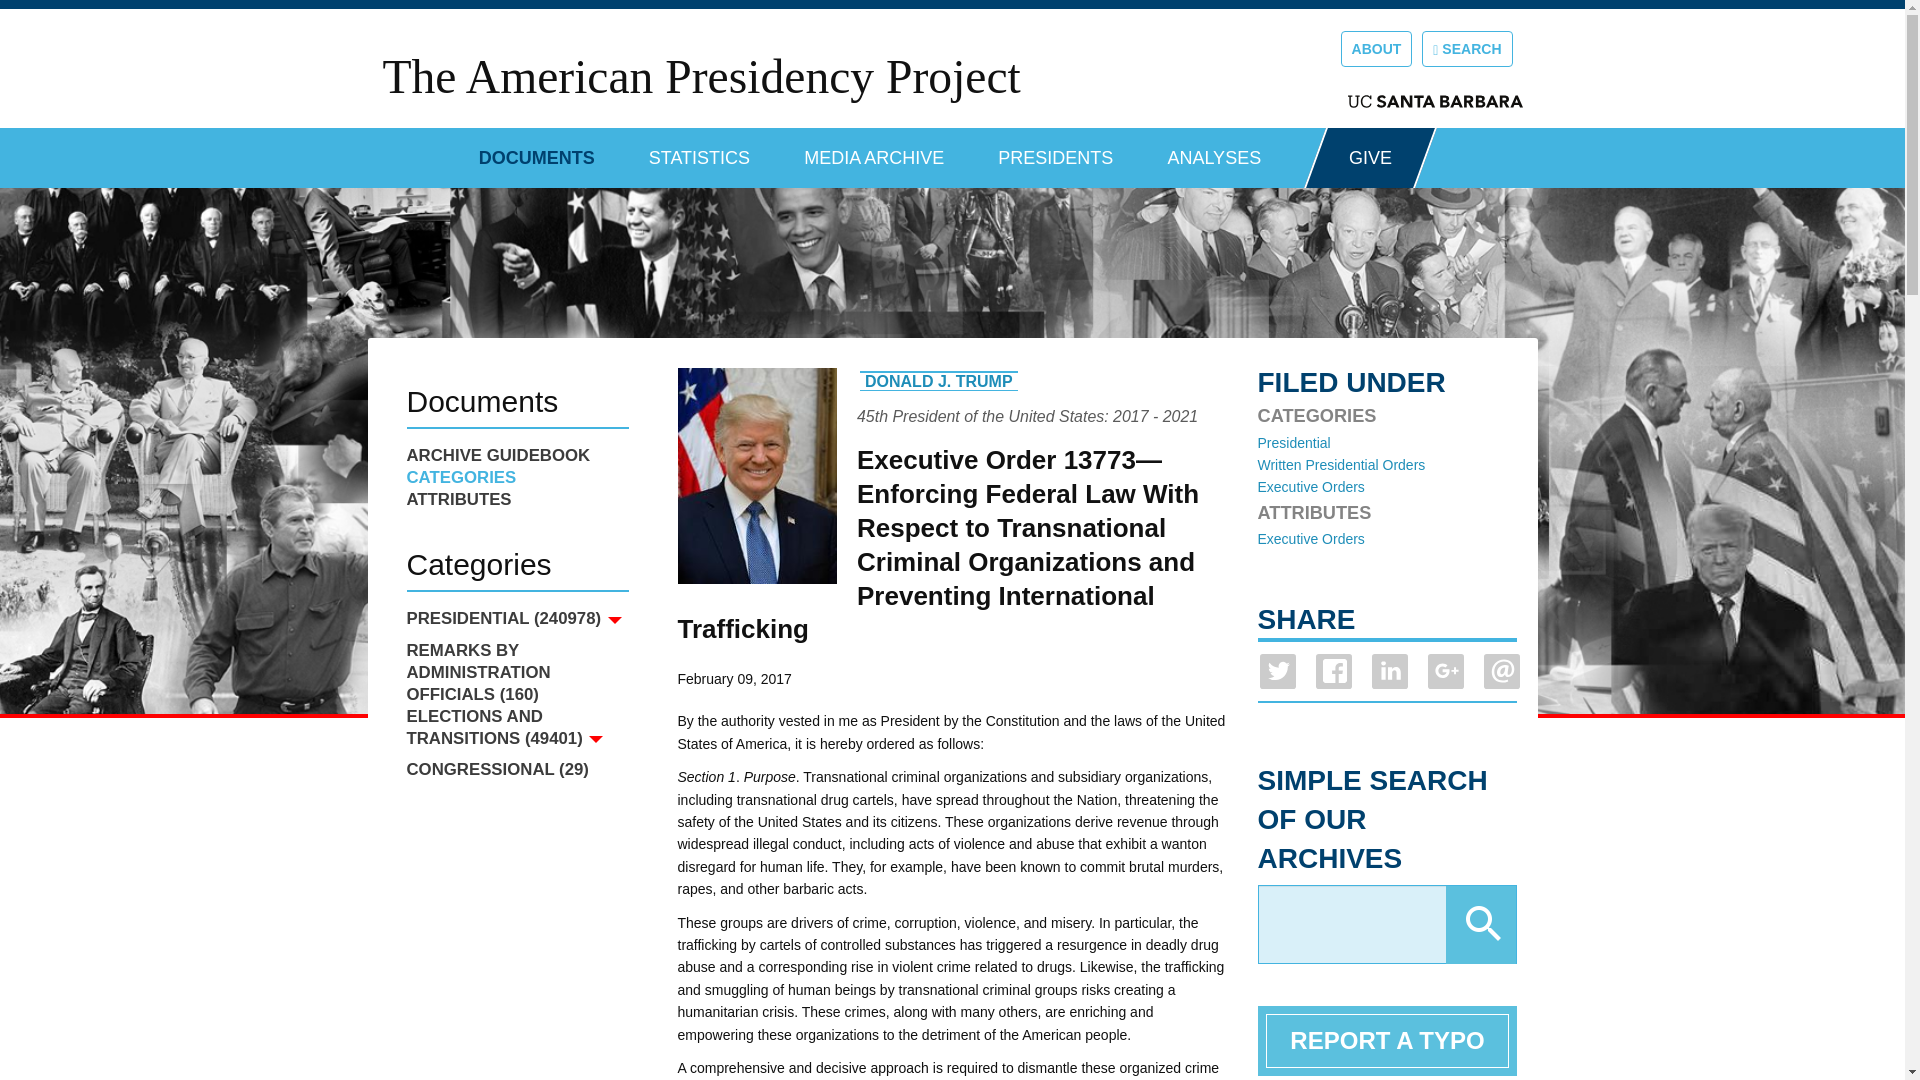 The height and width of the screenshot is (1080, 1920). What do you see at coordinates (699, 150) in the screenshot?
I see `STATISTICS` at bounding box center [699, 150].